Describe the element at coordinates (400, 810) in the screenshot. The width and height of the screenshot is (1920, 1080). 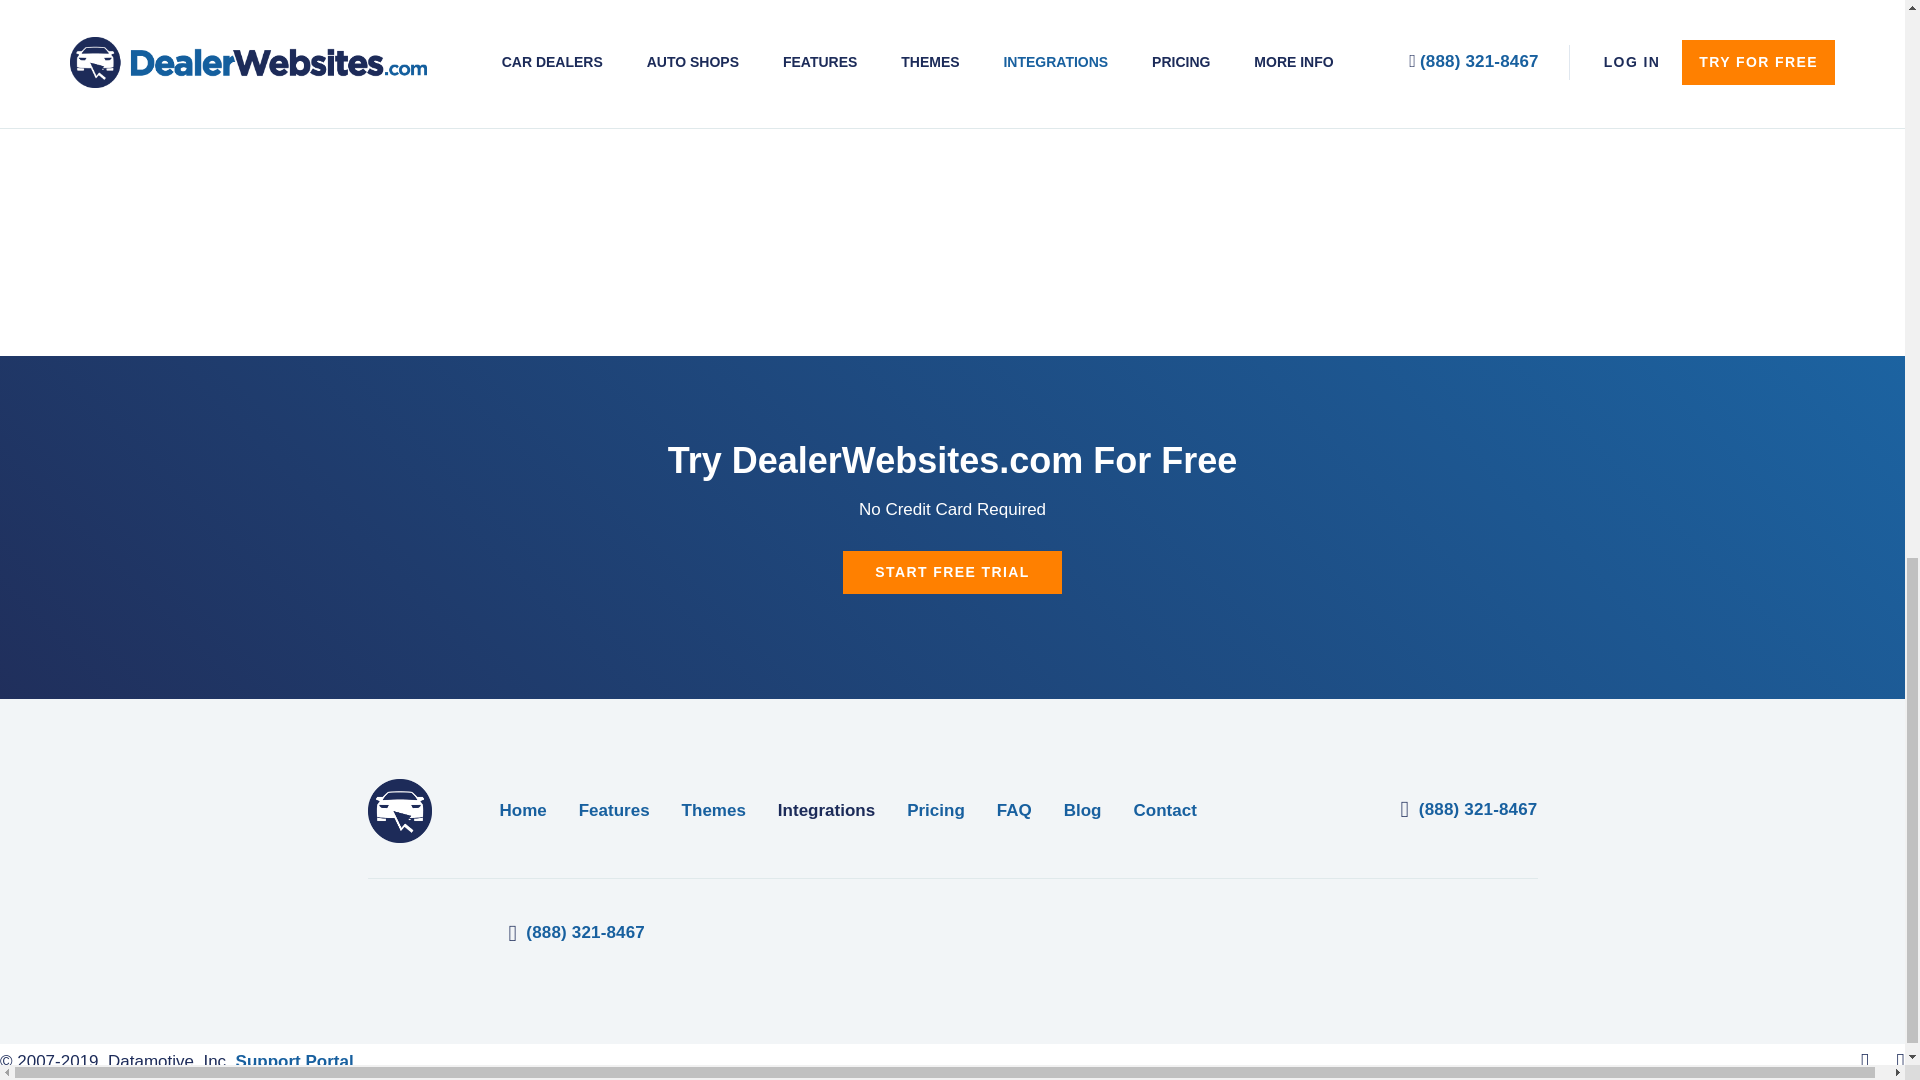
I see `DealerWebsites.com` at that location.